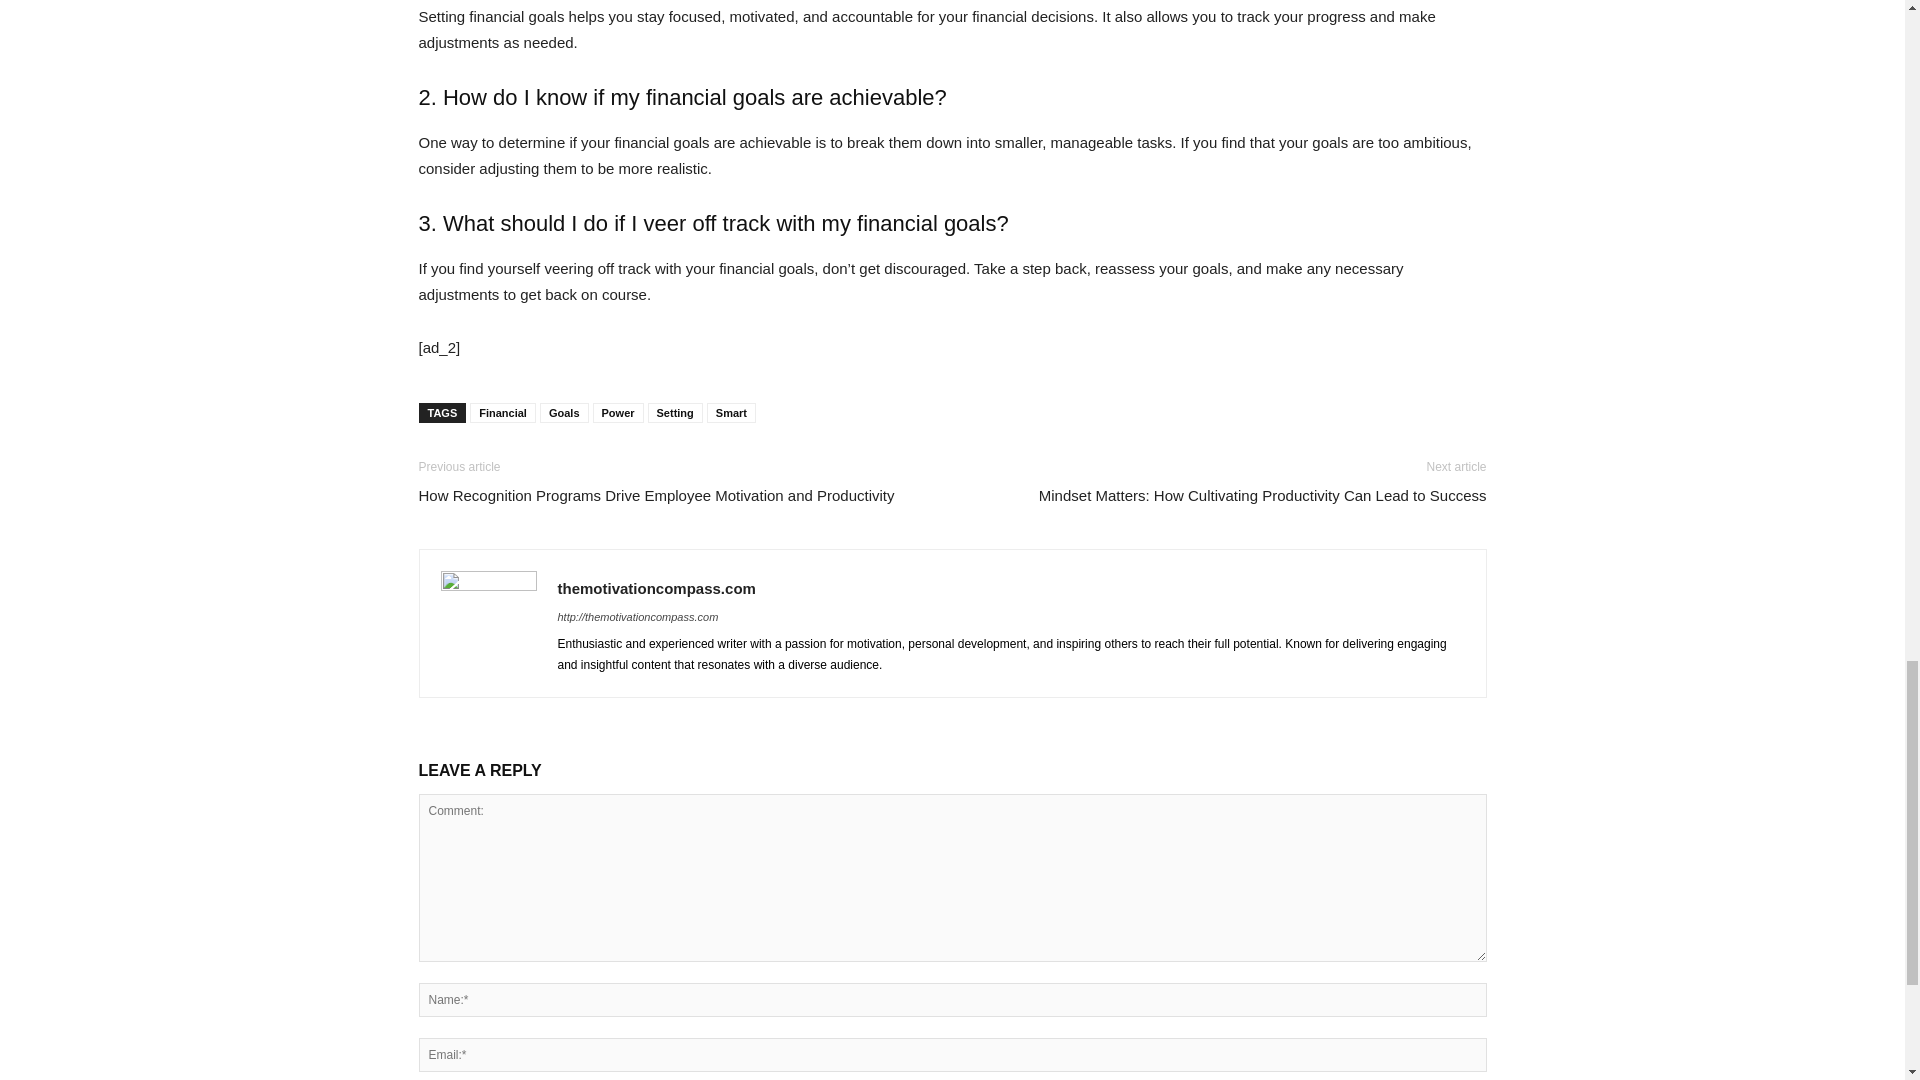 Image resolution: width=1920 pixels, height=1080 pixels. What do you see at coordinates (657, 588) in the screenshot?
I see `themotivationcompass.com` at bounding box center [657, 588].